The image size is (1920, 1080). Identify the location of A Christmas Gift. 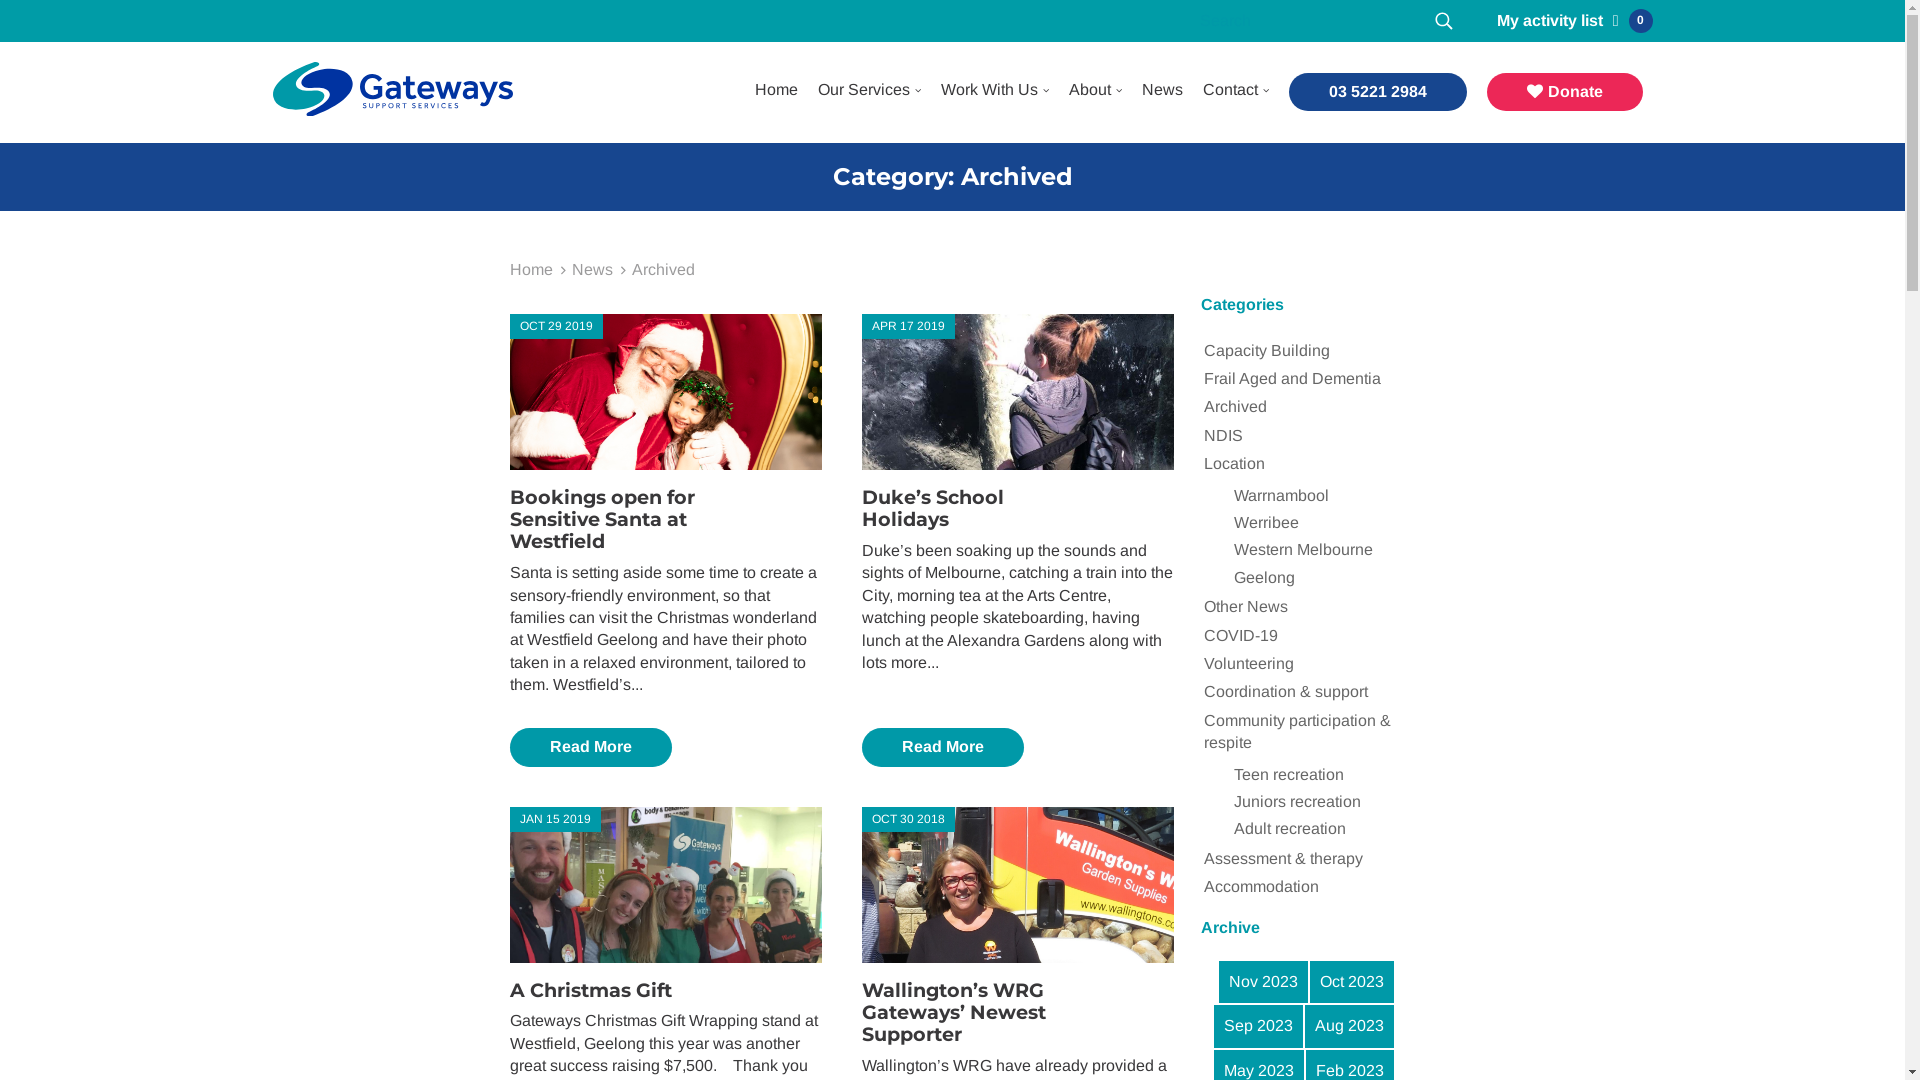
(591, 990).